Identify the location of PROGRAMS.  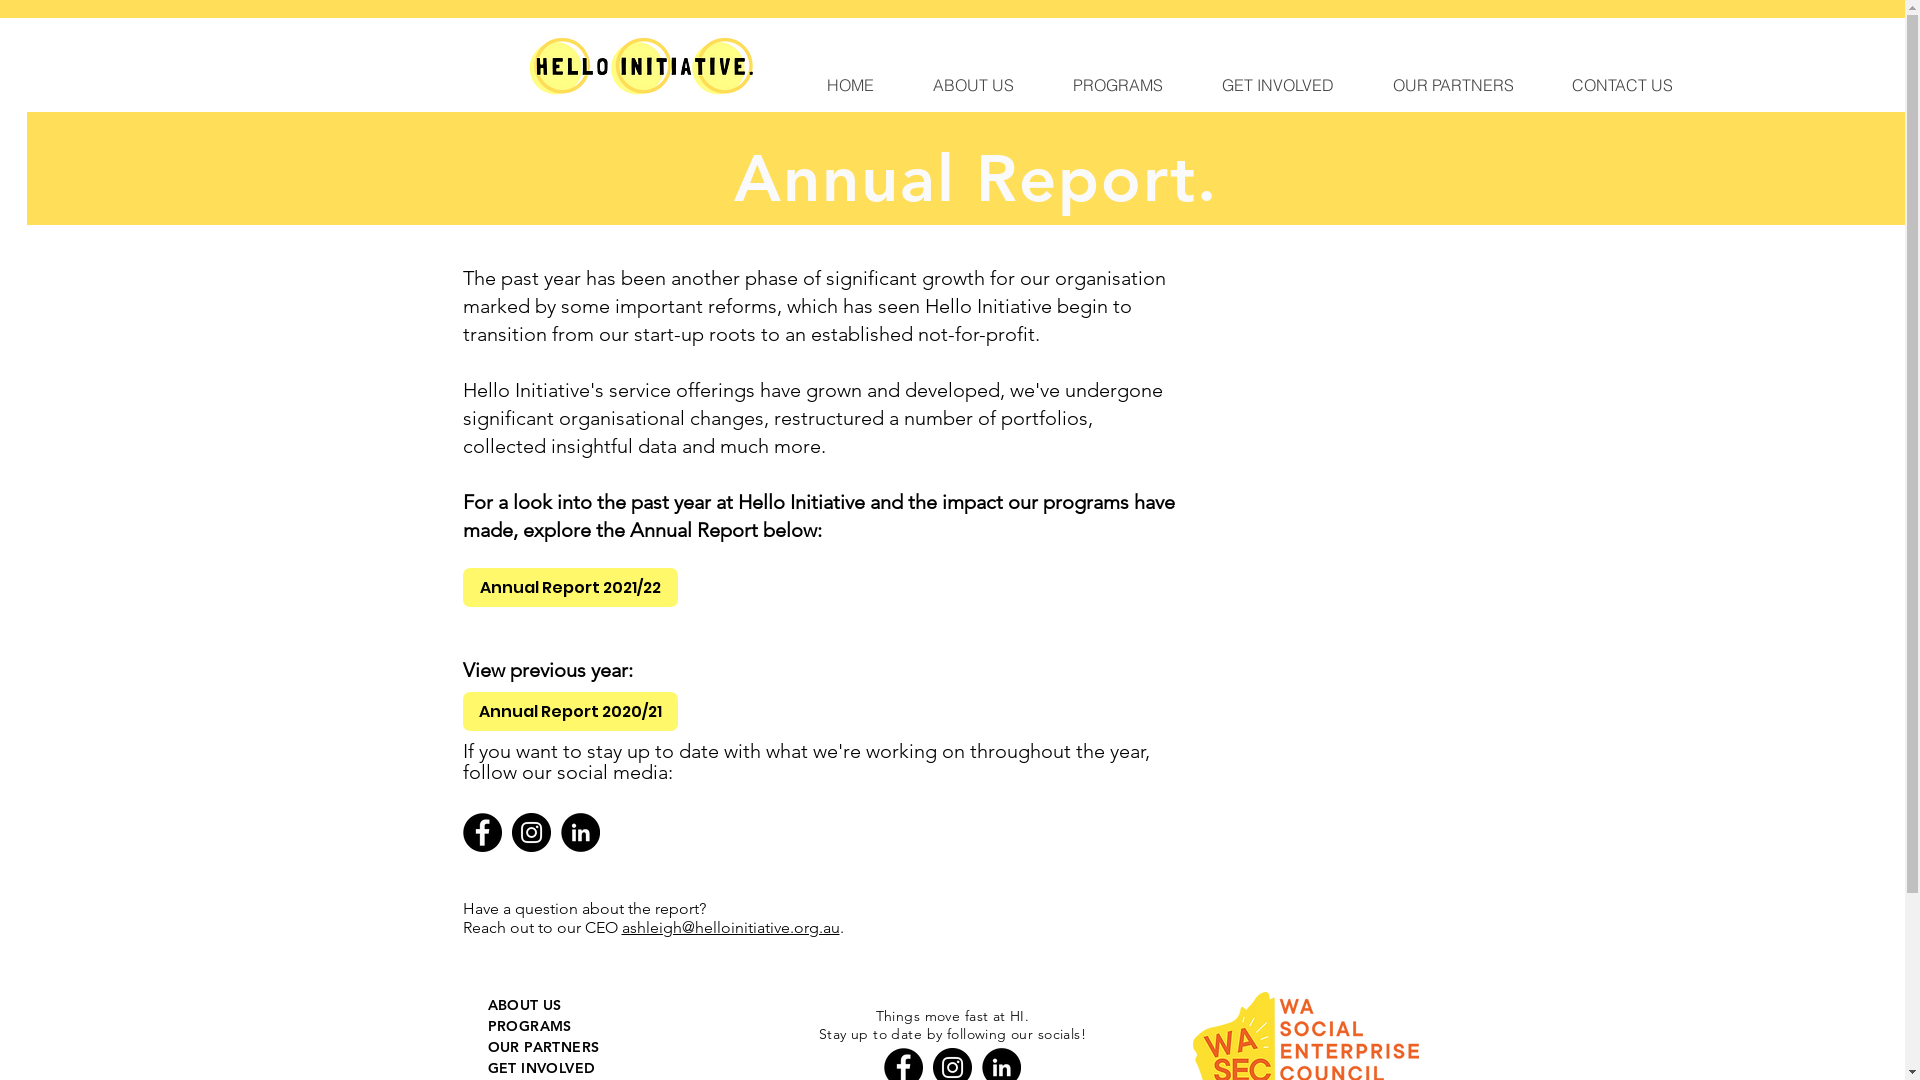
(1118, 85).